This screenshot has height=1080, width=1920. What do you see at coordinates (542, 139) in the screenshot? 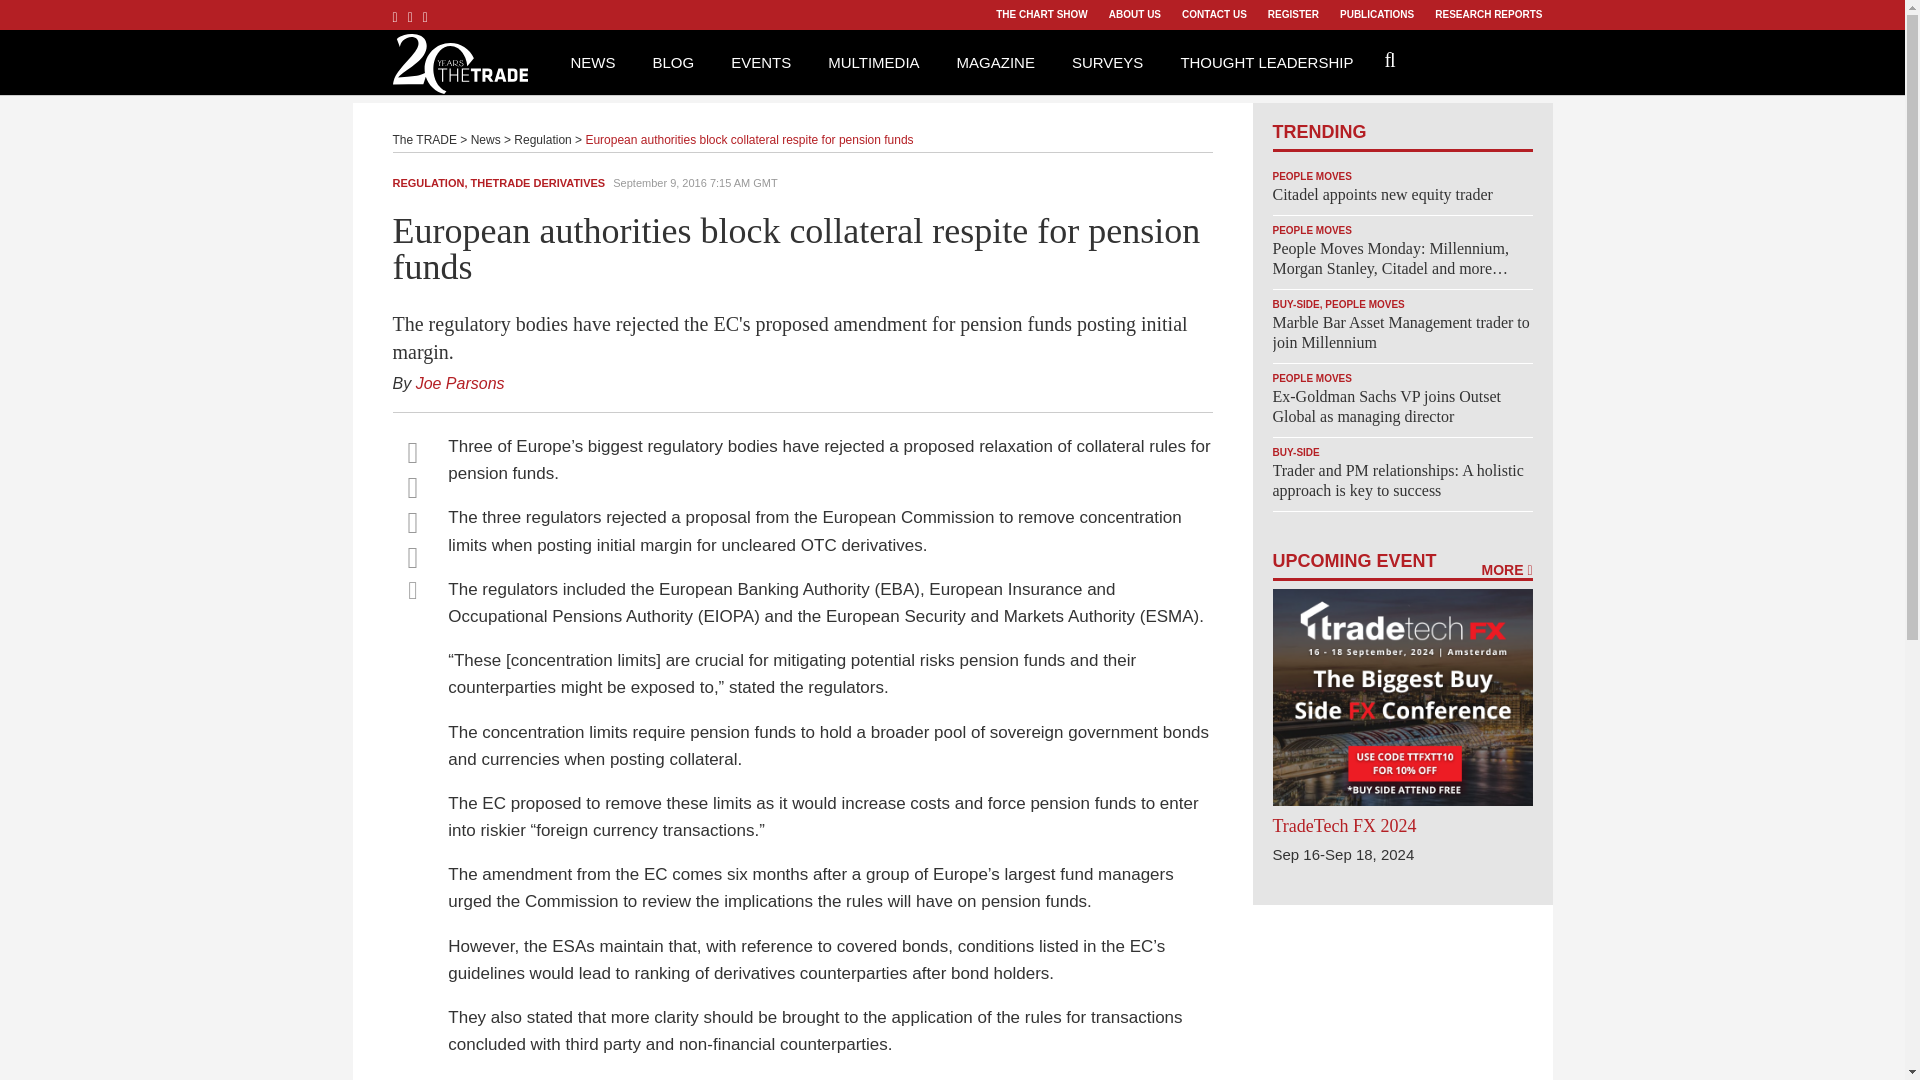
I see `Go to the Regulation Category archives.` at bounding box center [542, 139].